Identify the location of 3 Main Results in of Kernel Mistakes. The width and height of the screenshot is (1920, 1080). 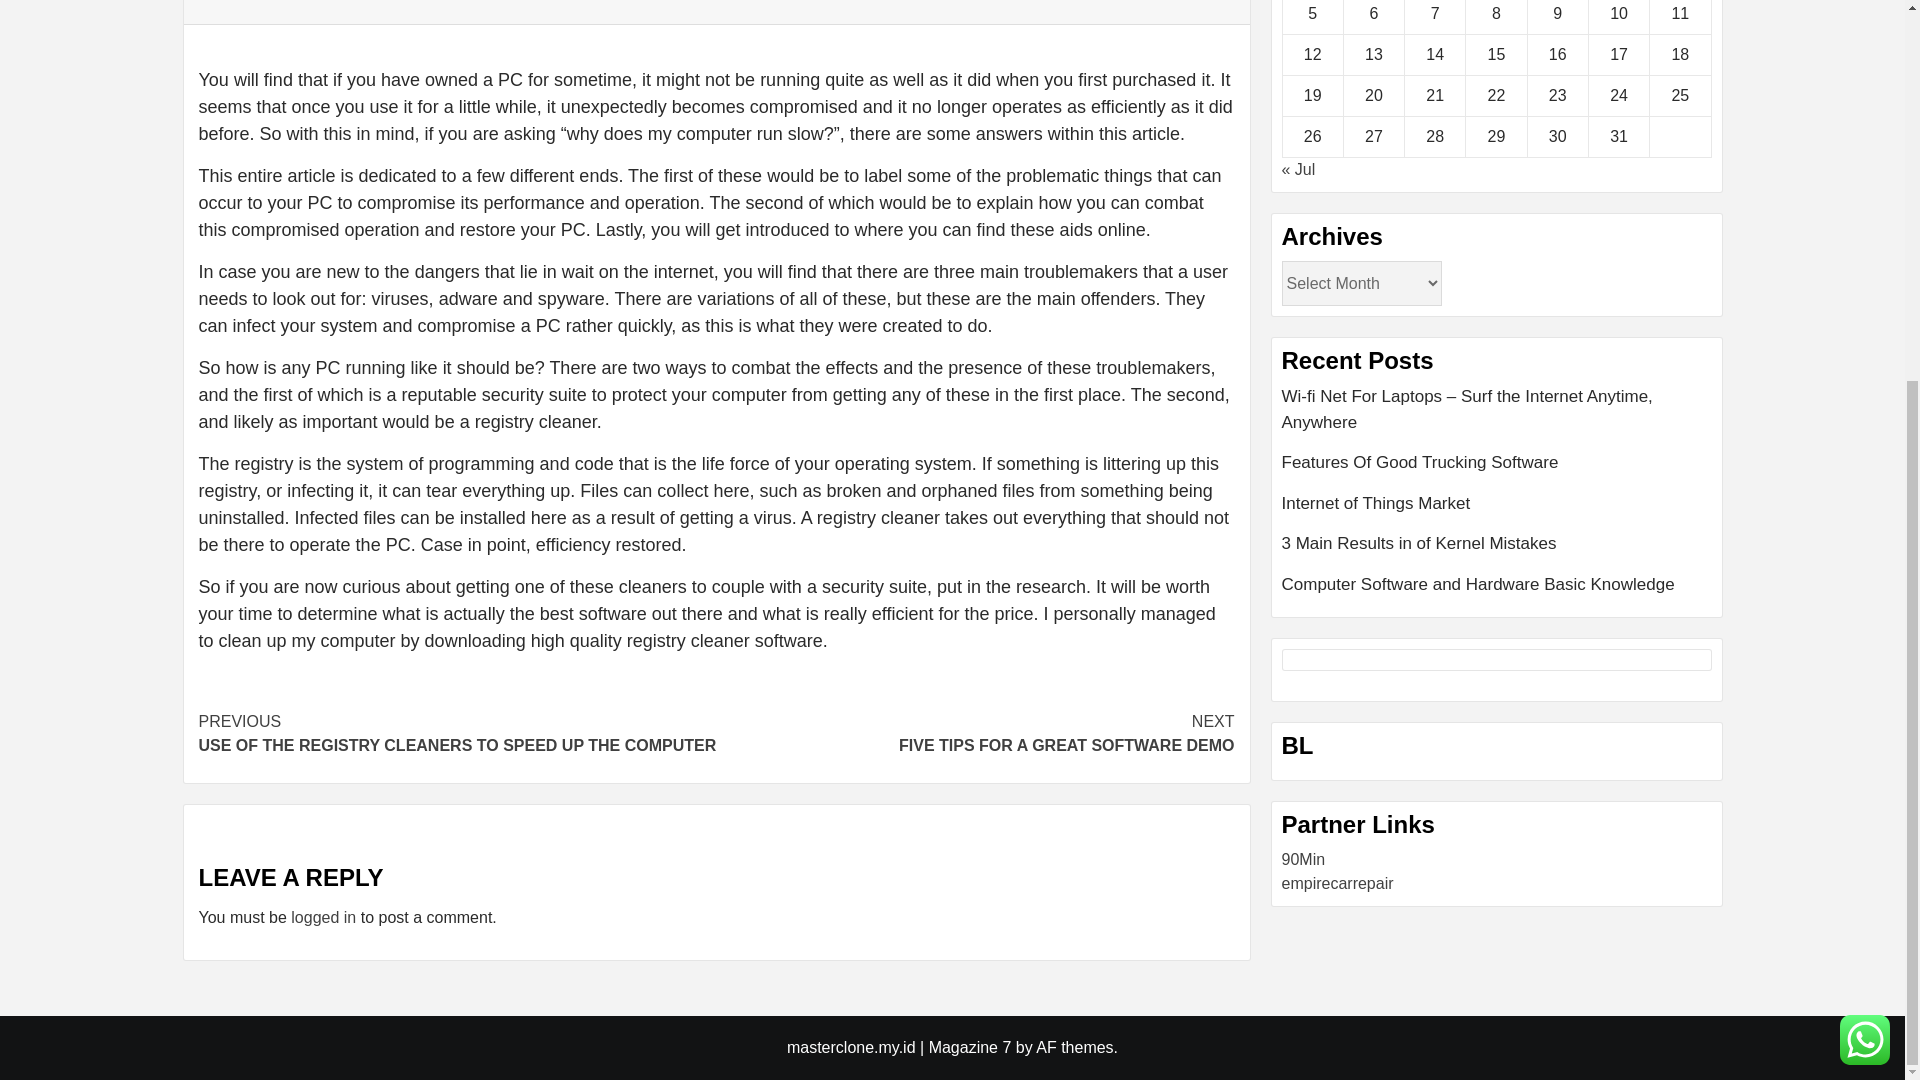
(1497, 585).